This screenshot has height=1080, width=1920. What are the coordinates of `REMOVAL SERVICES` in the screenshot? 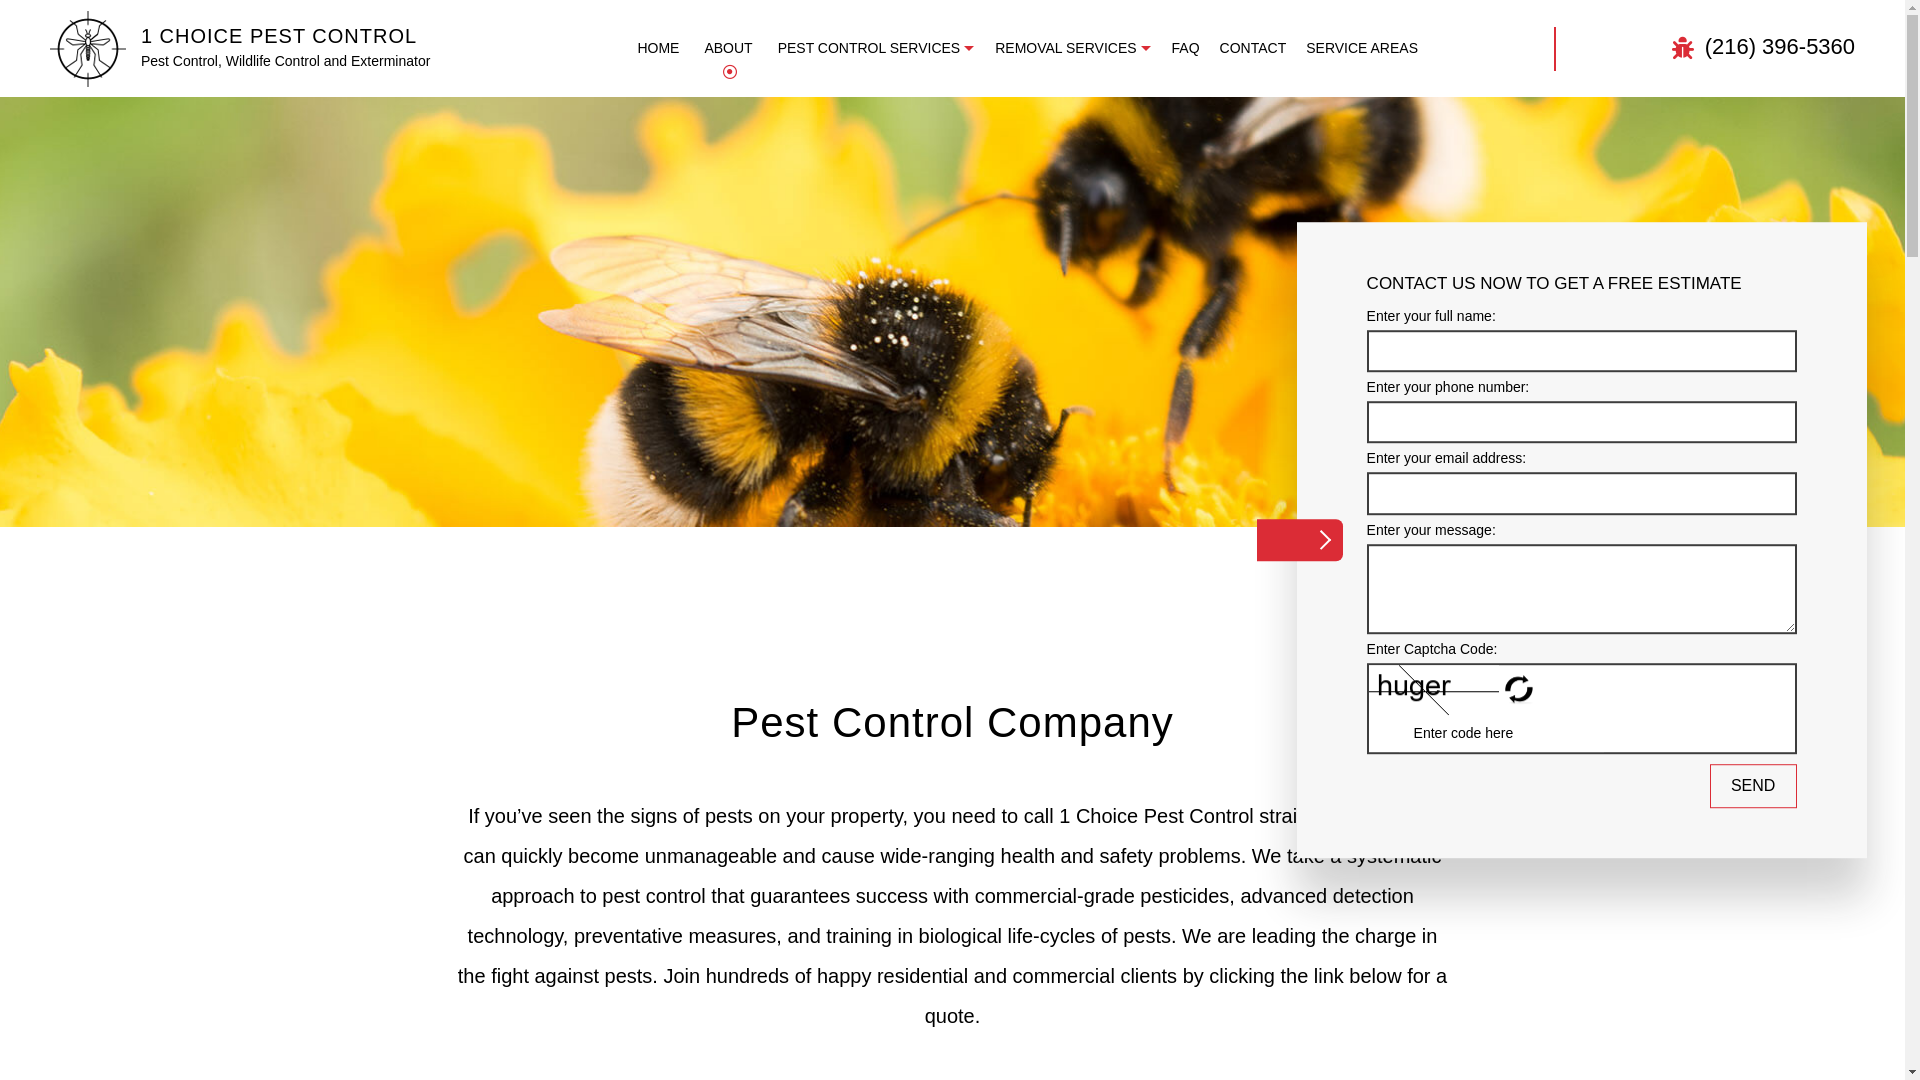 It's located at (1073, 48).